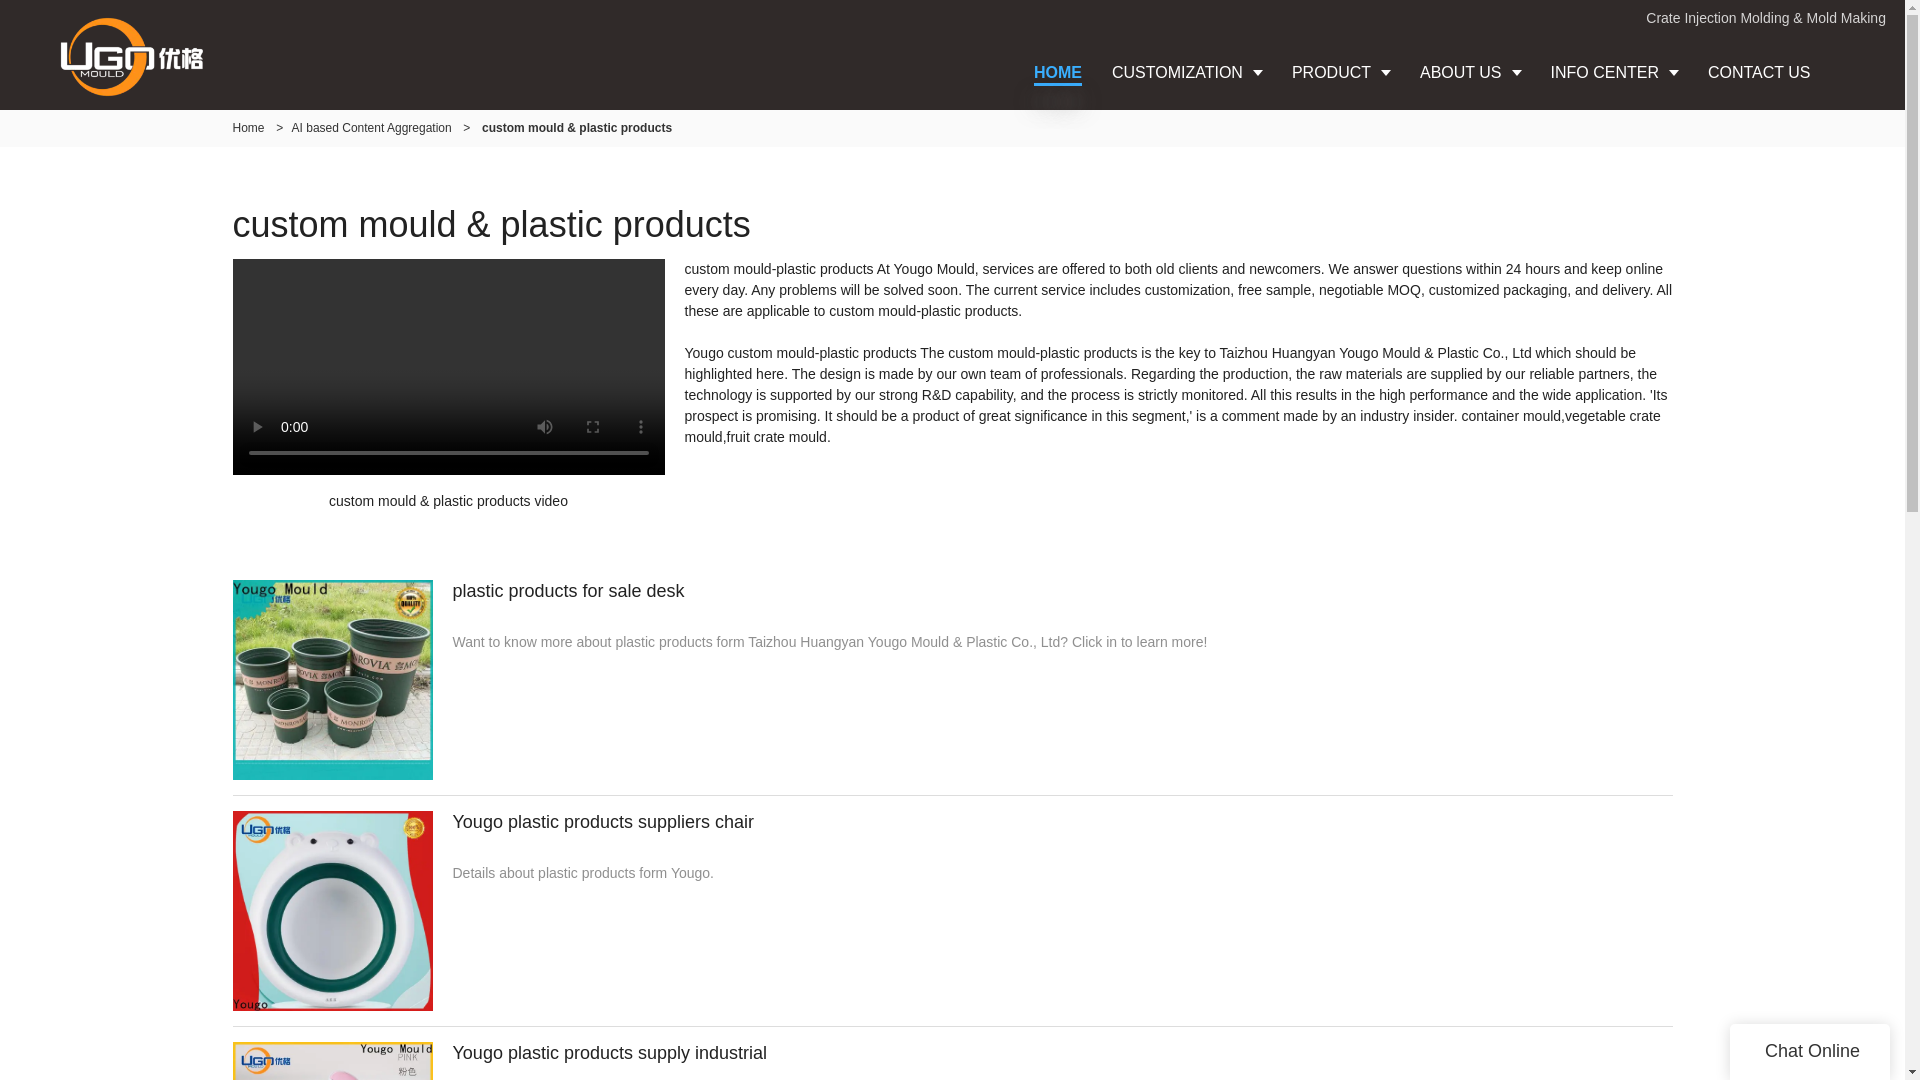 This screenshot has height=1080, width=1920. I want to click on AI based Content Aggregation, so click(371, 128).